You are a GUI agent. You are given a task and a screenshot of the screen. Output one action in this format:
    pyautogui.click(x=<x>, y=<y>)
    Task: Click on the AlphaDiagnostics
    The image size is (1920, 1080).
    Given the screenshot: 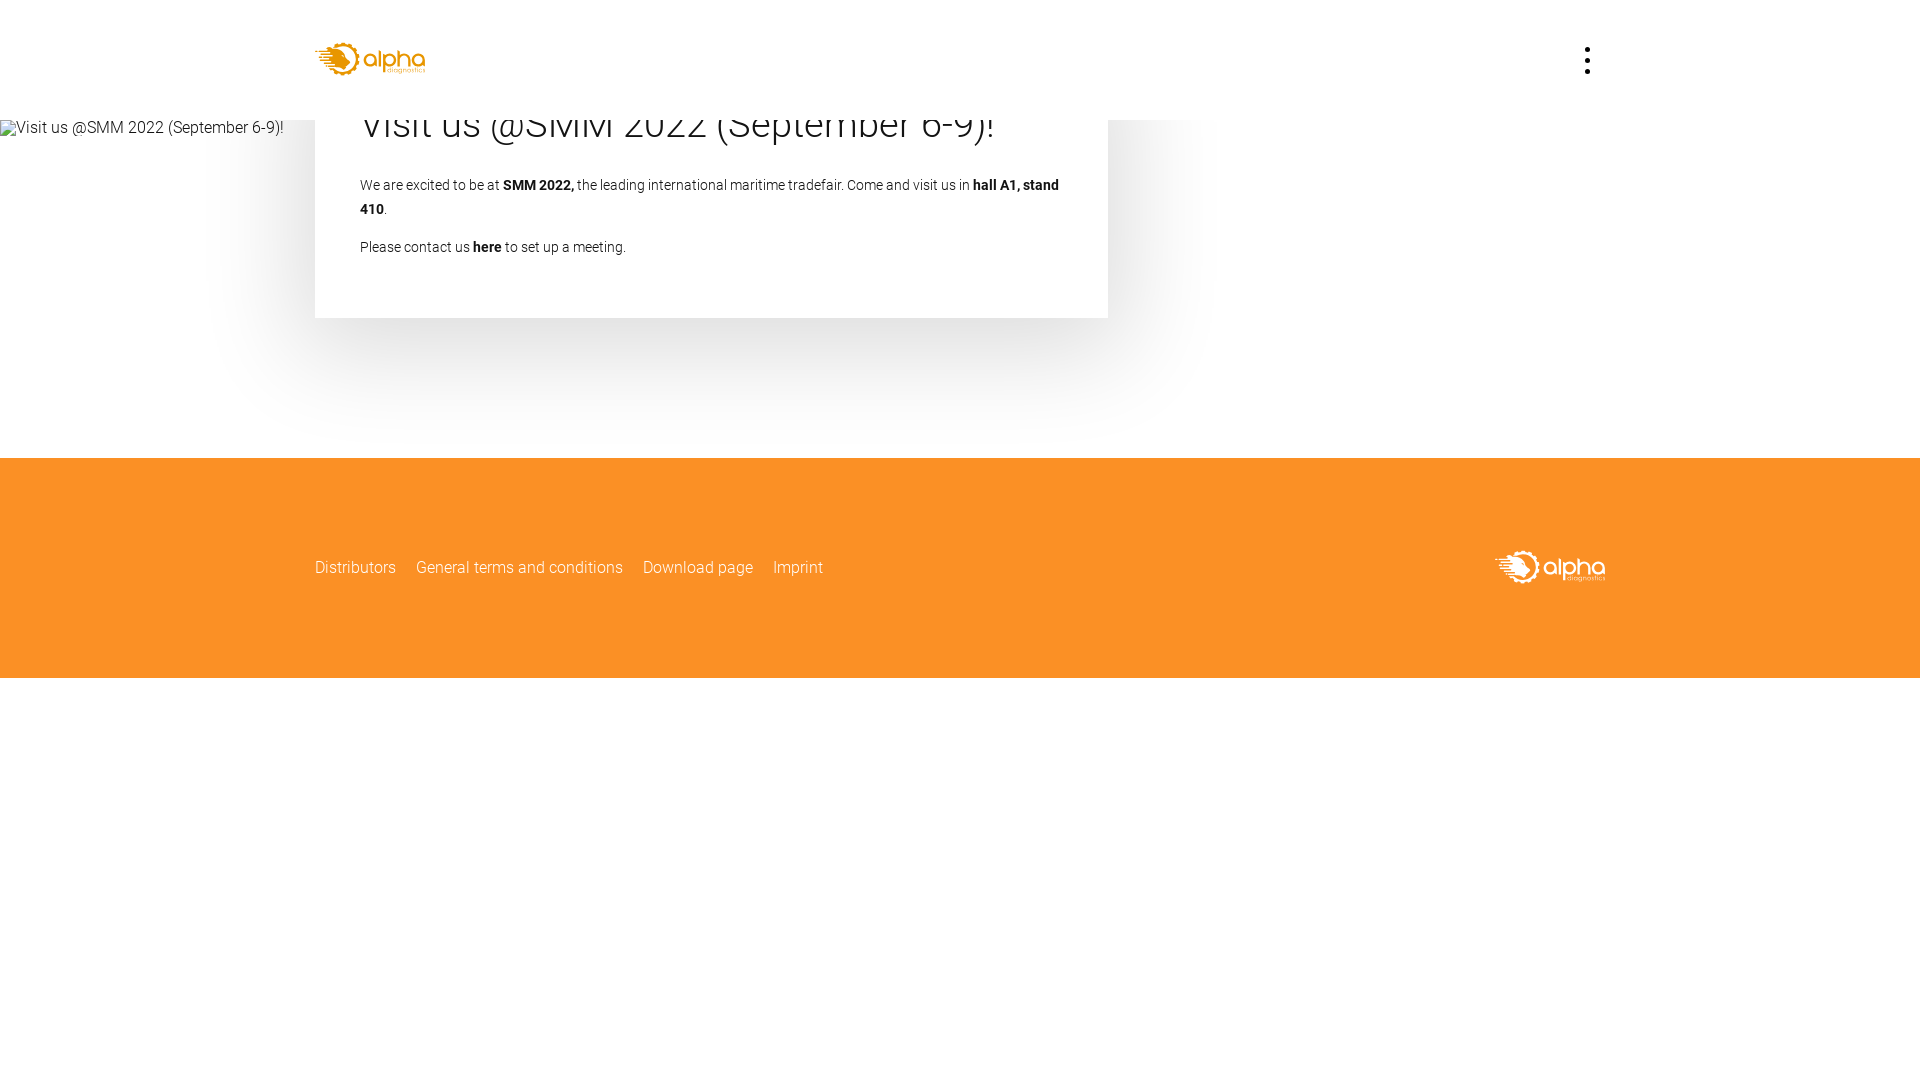 What is the action you would take?
    pyautogui.click(x=370, y=60)
    